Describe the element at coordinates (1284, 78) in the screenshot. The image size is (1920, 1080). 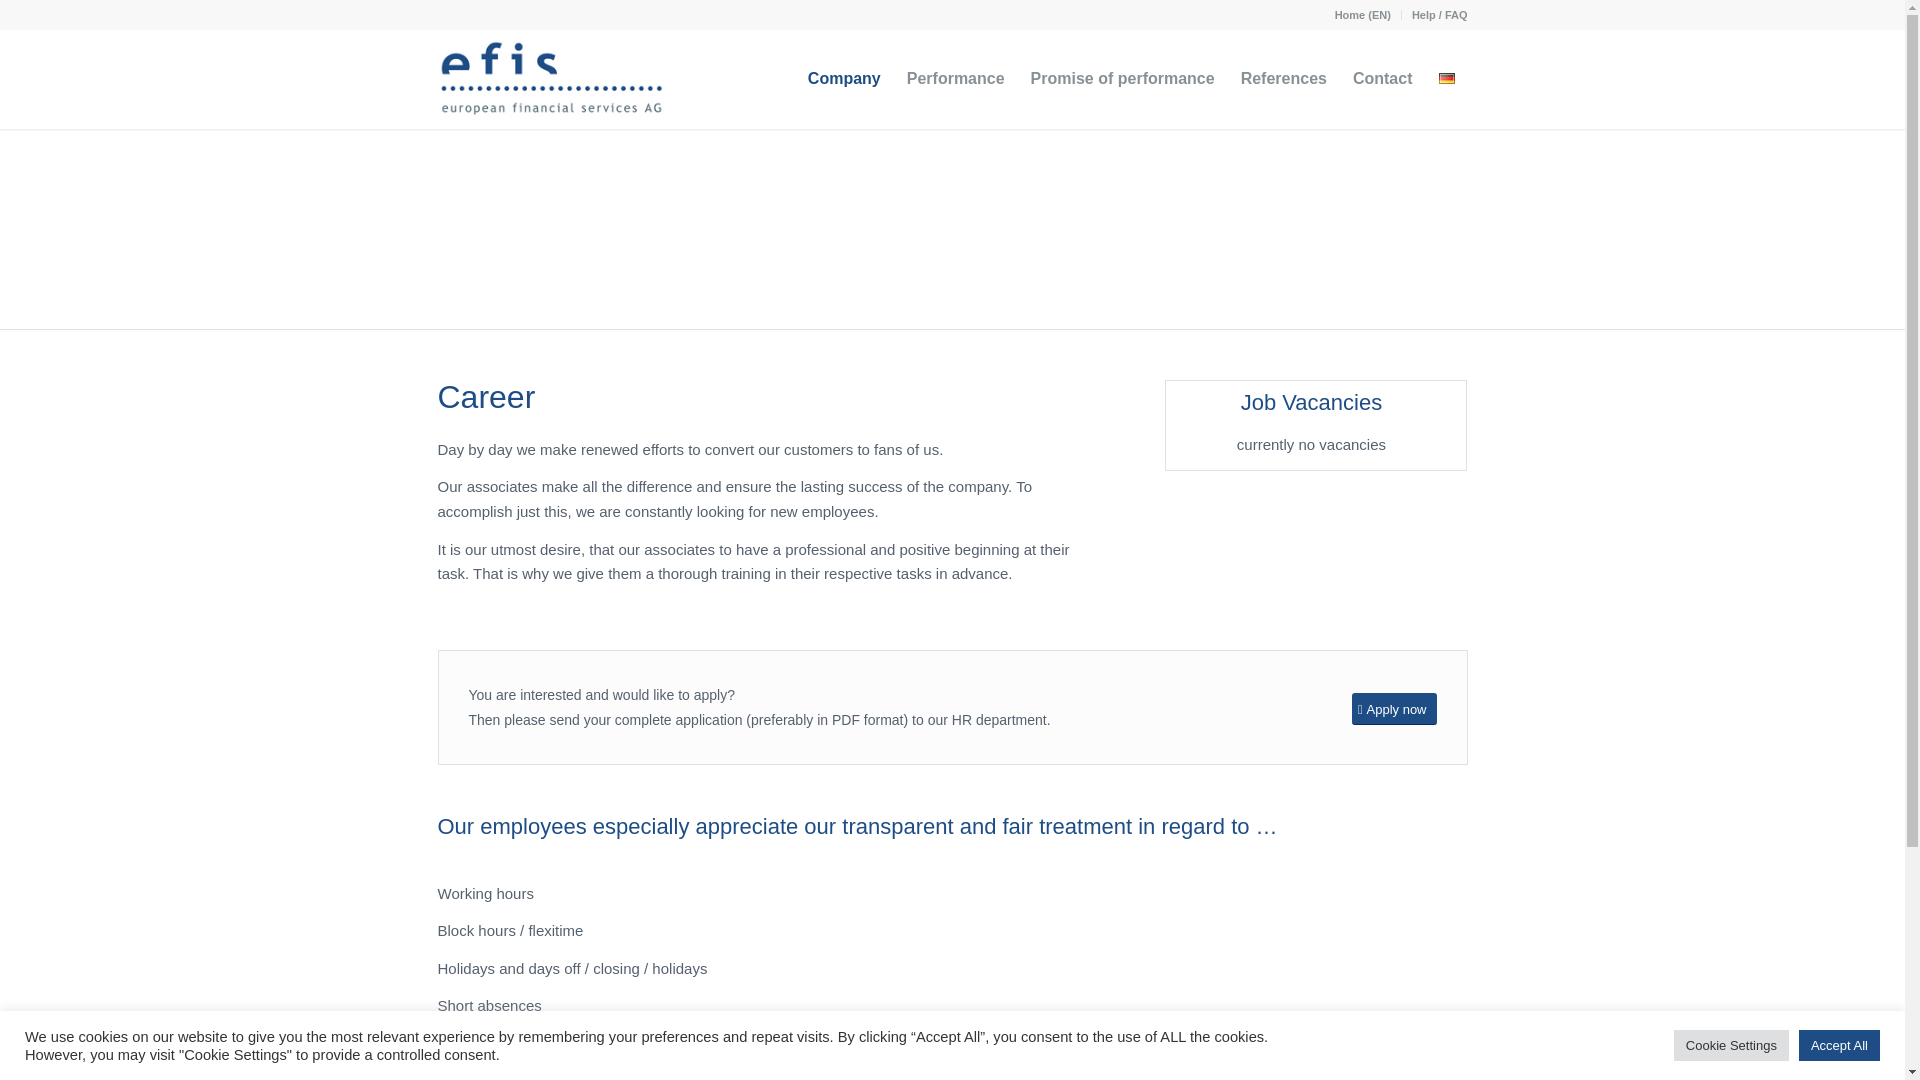
I see `References` at that location.